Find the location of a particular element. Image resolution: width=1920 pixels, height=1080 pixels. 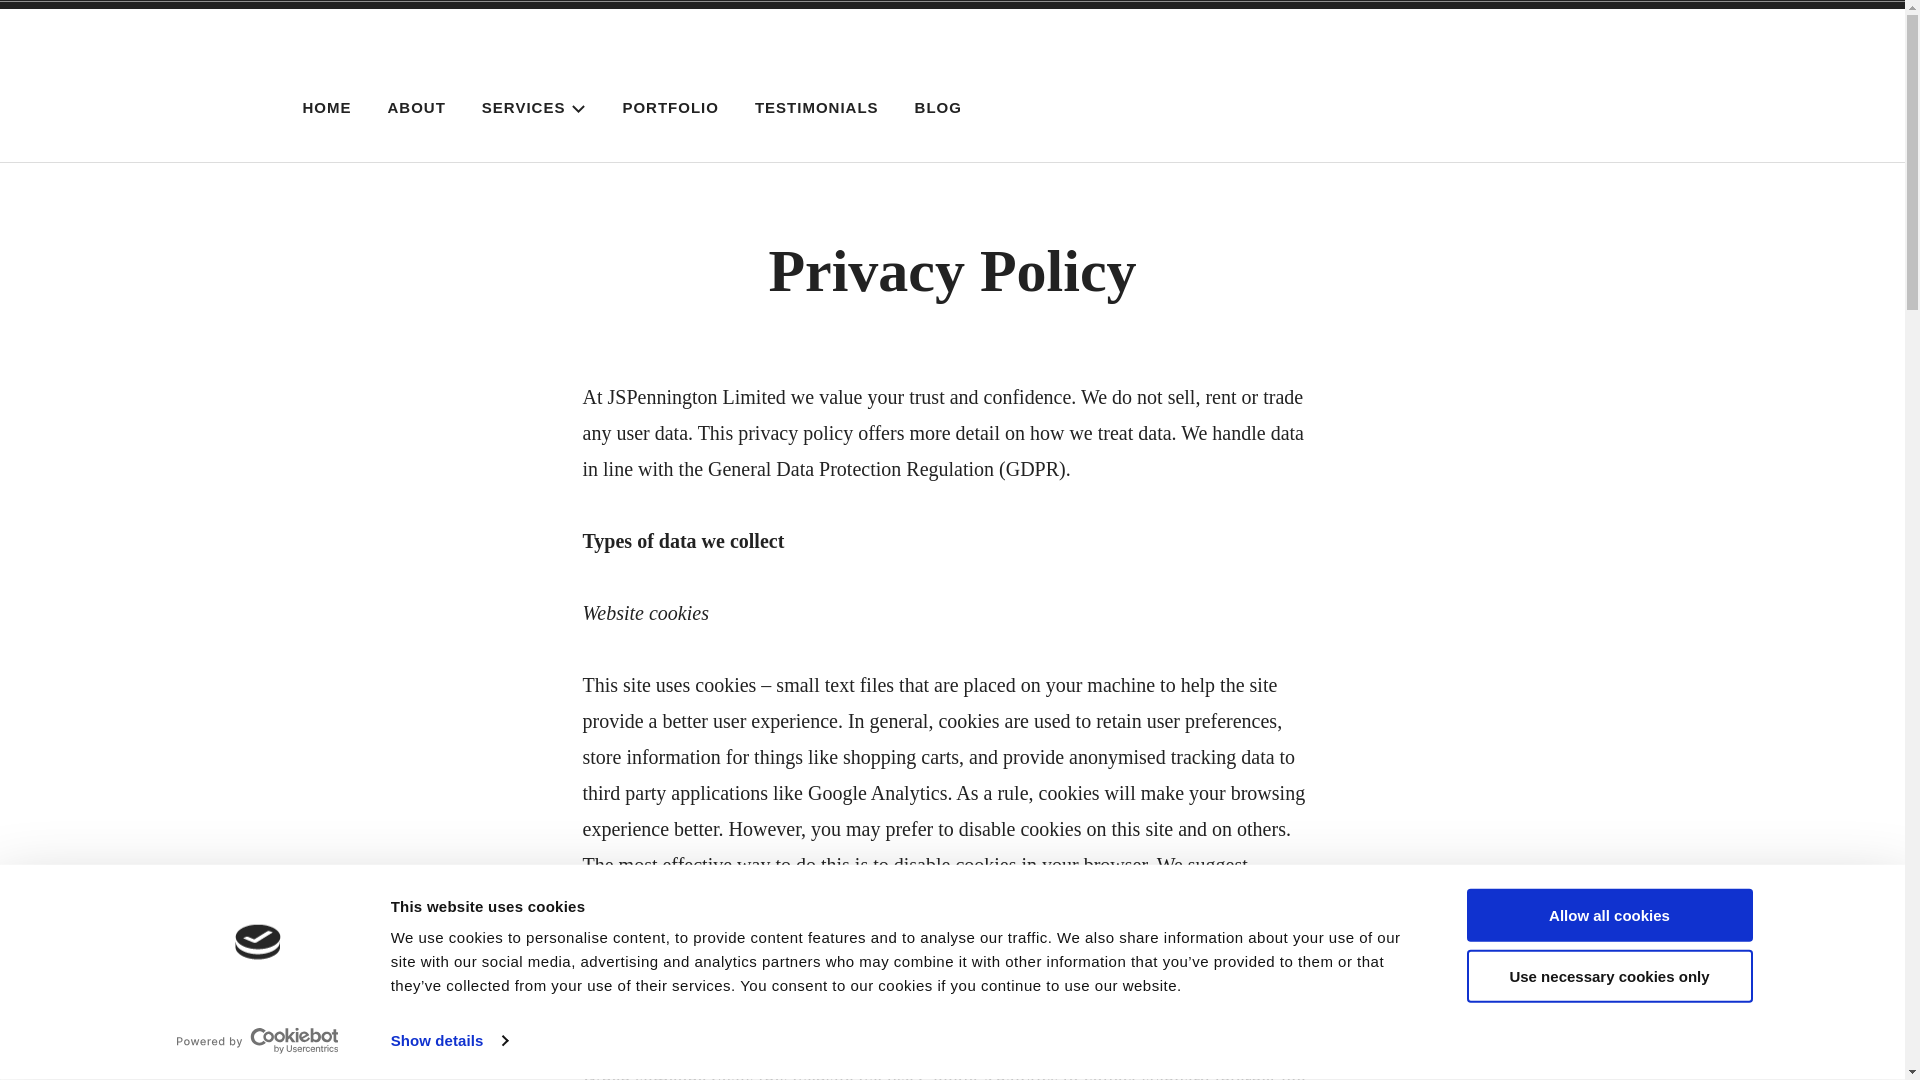

John Pennington is located at coordinates (519, 83).